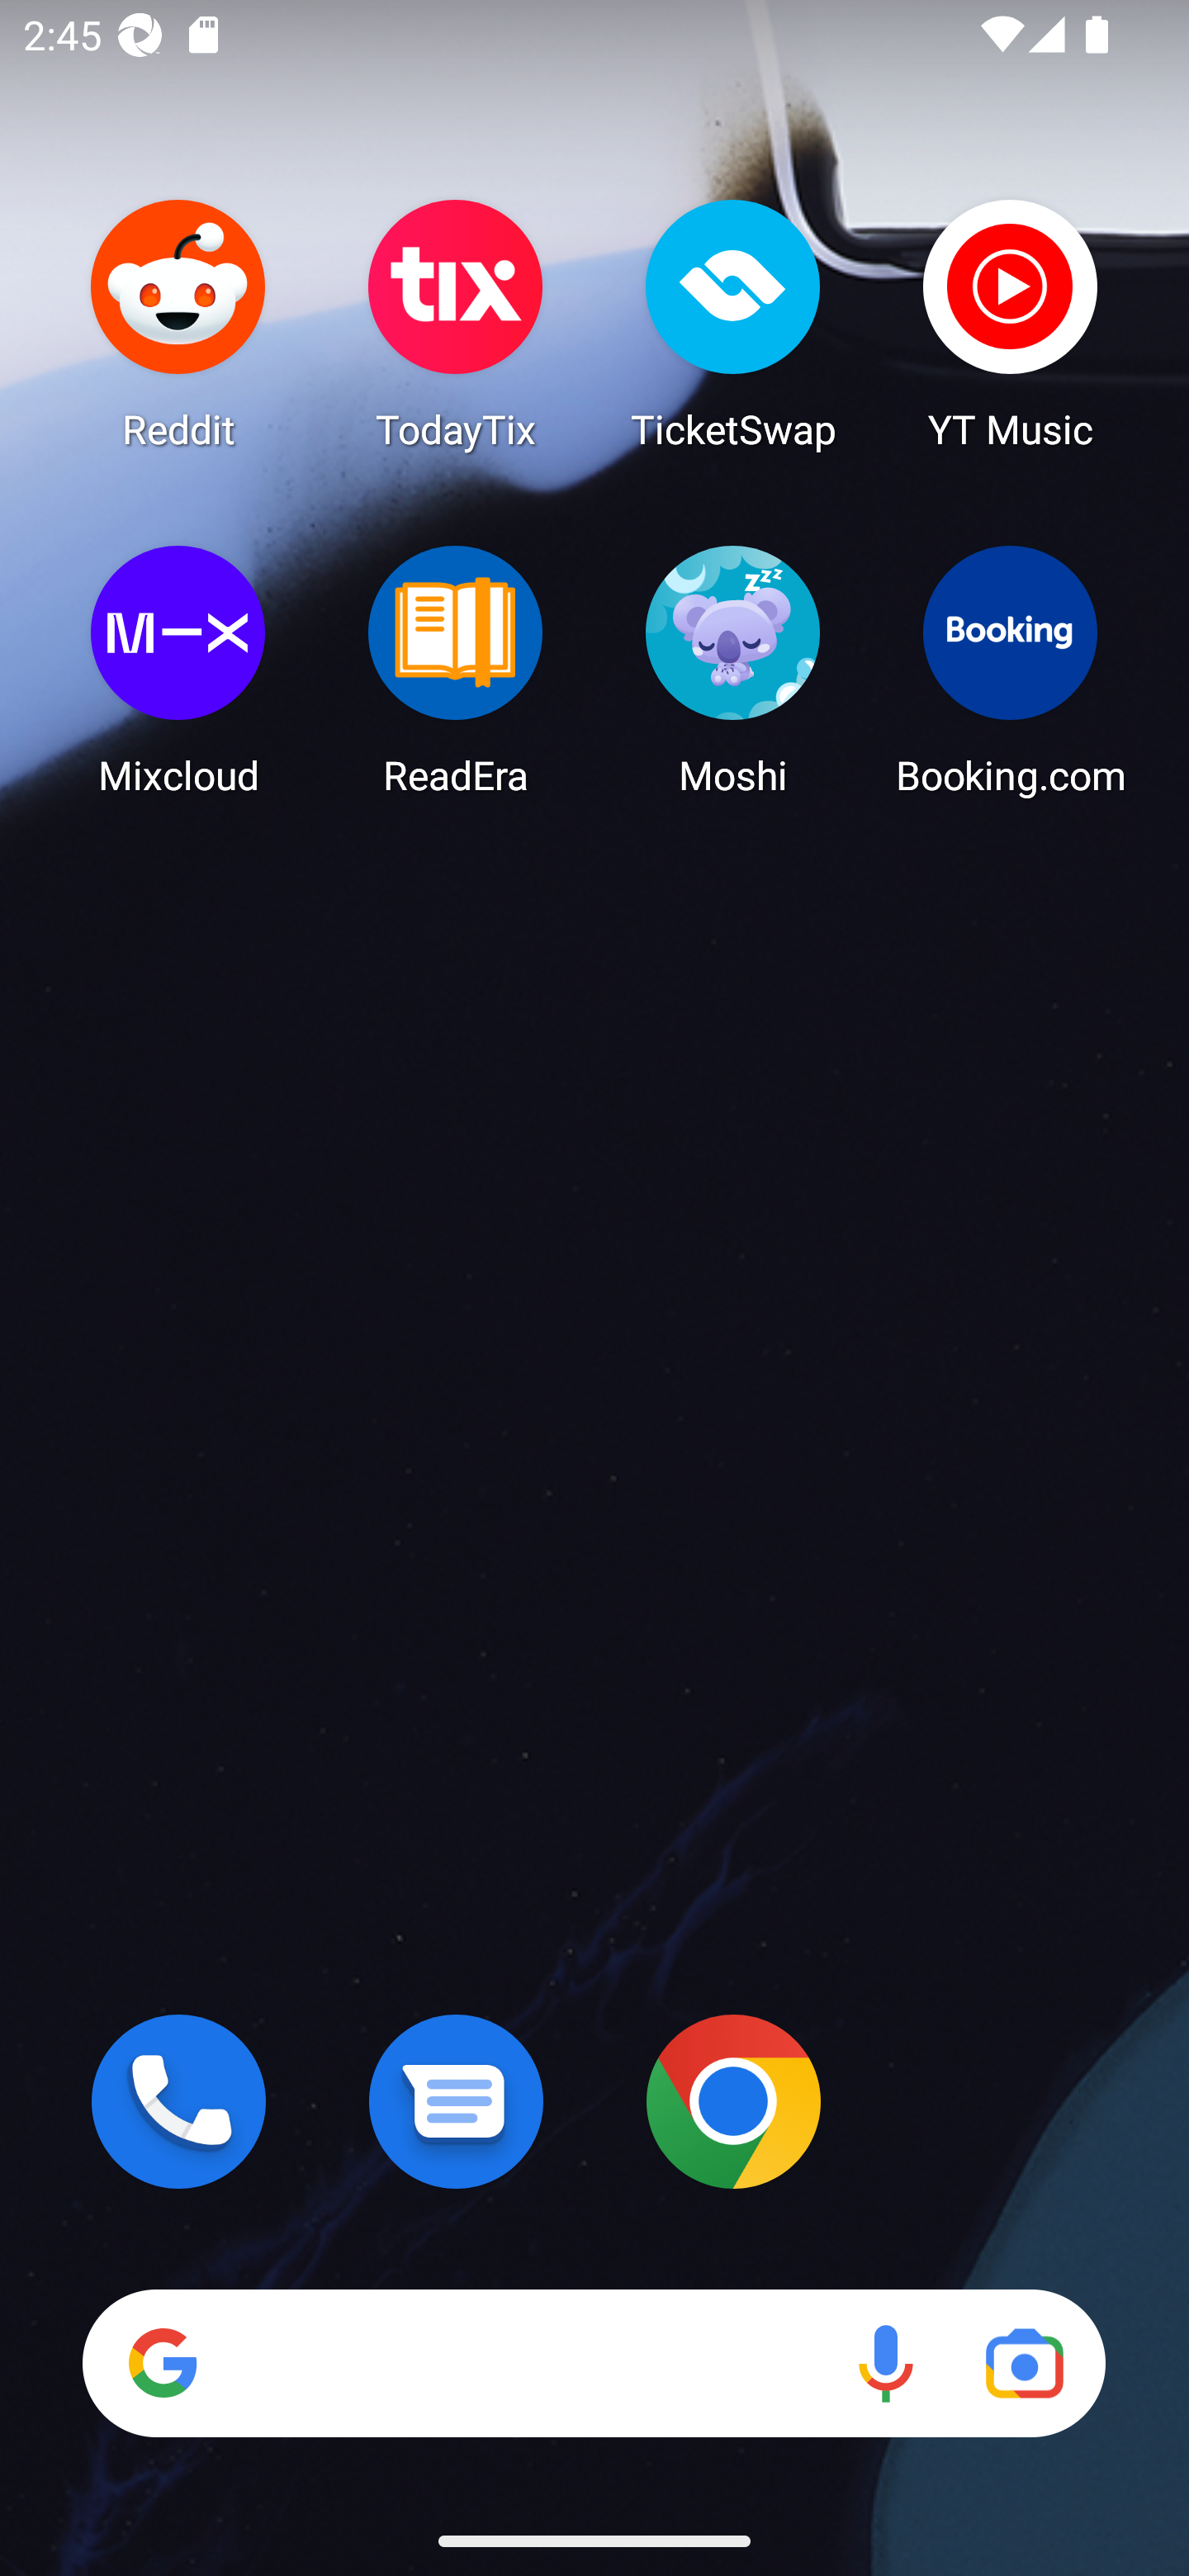  Describe the element at coordinates (456, 670) in the screenshot. I see `ReadEra` at that location.